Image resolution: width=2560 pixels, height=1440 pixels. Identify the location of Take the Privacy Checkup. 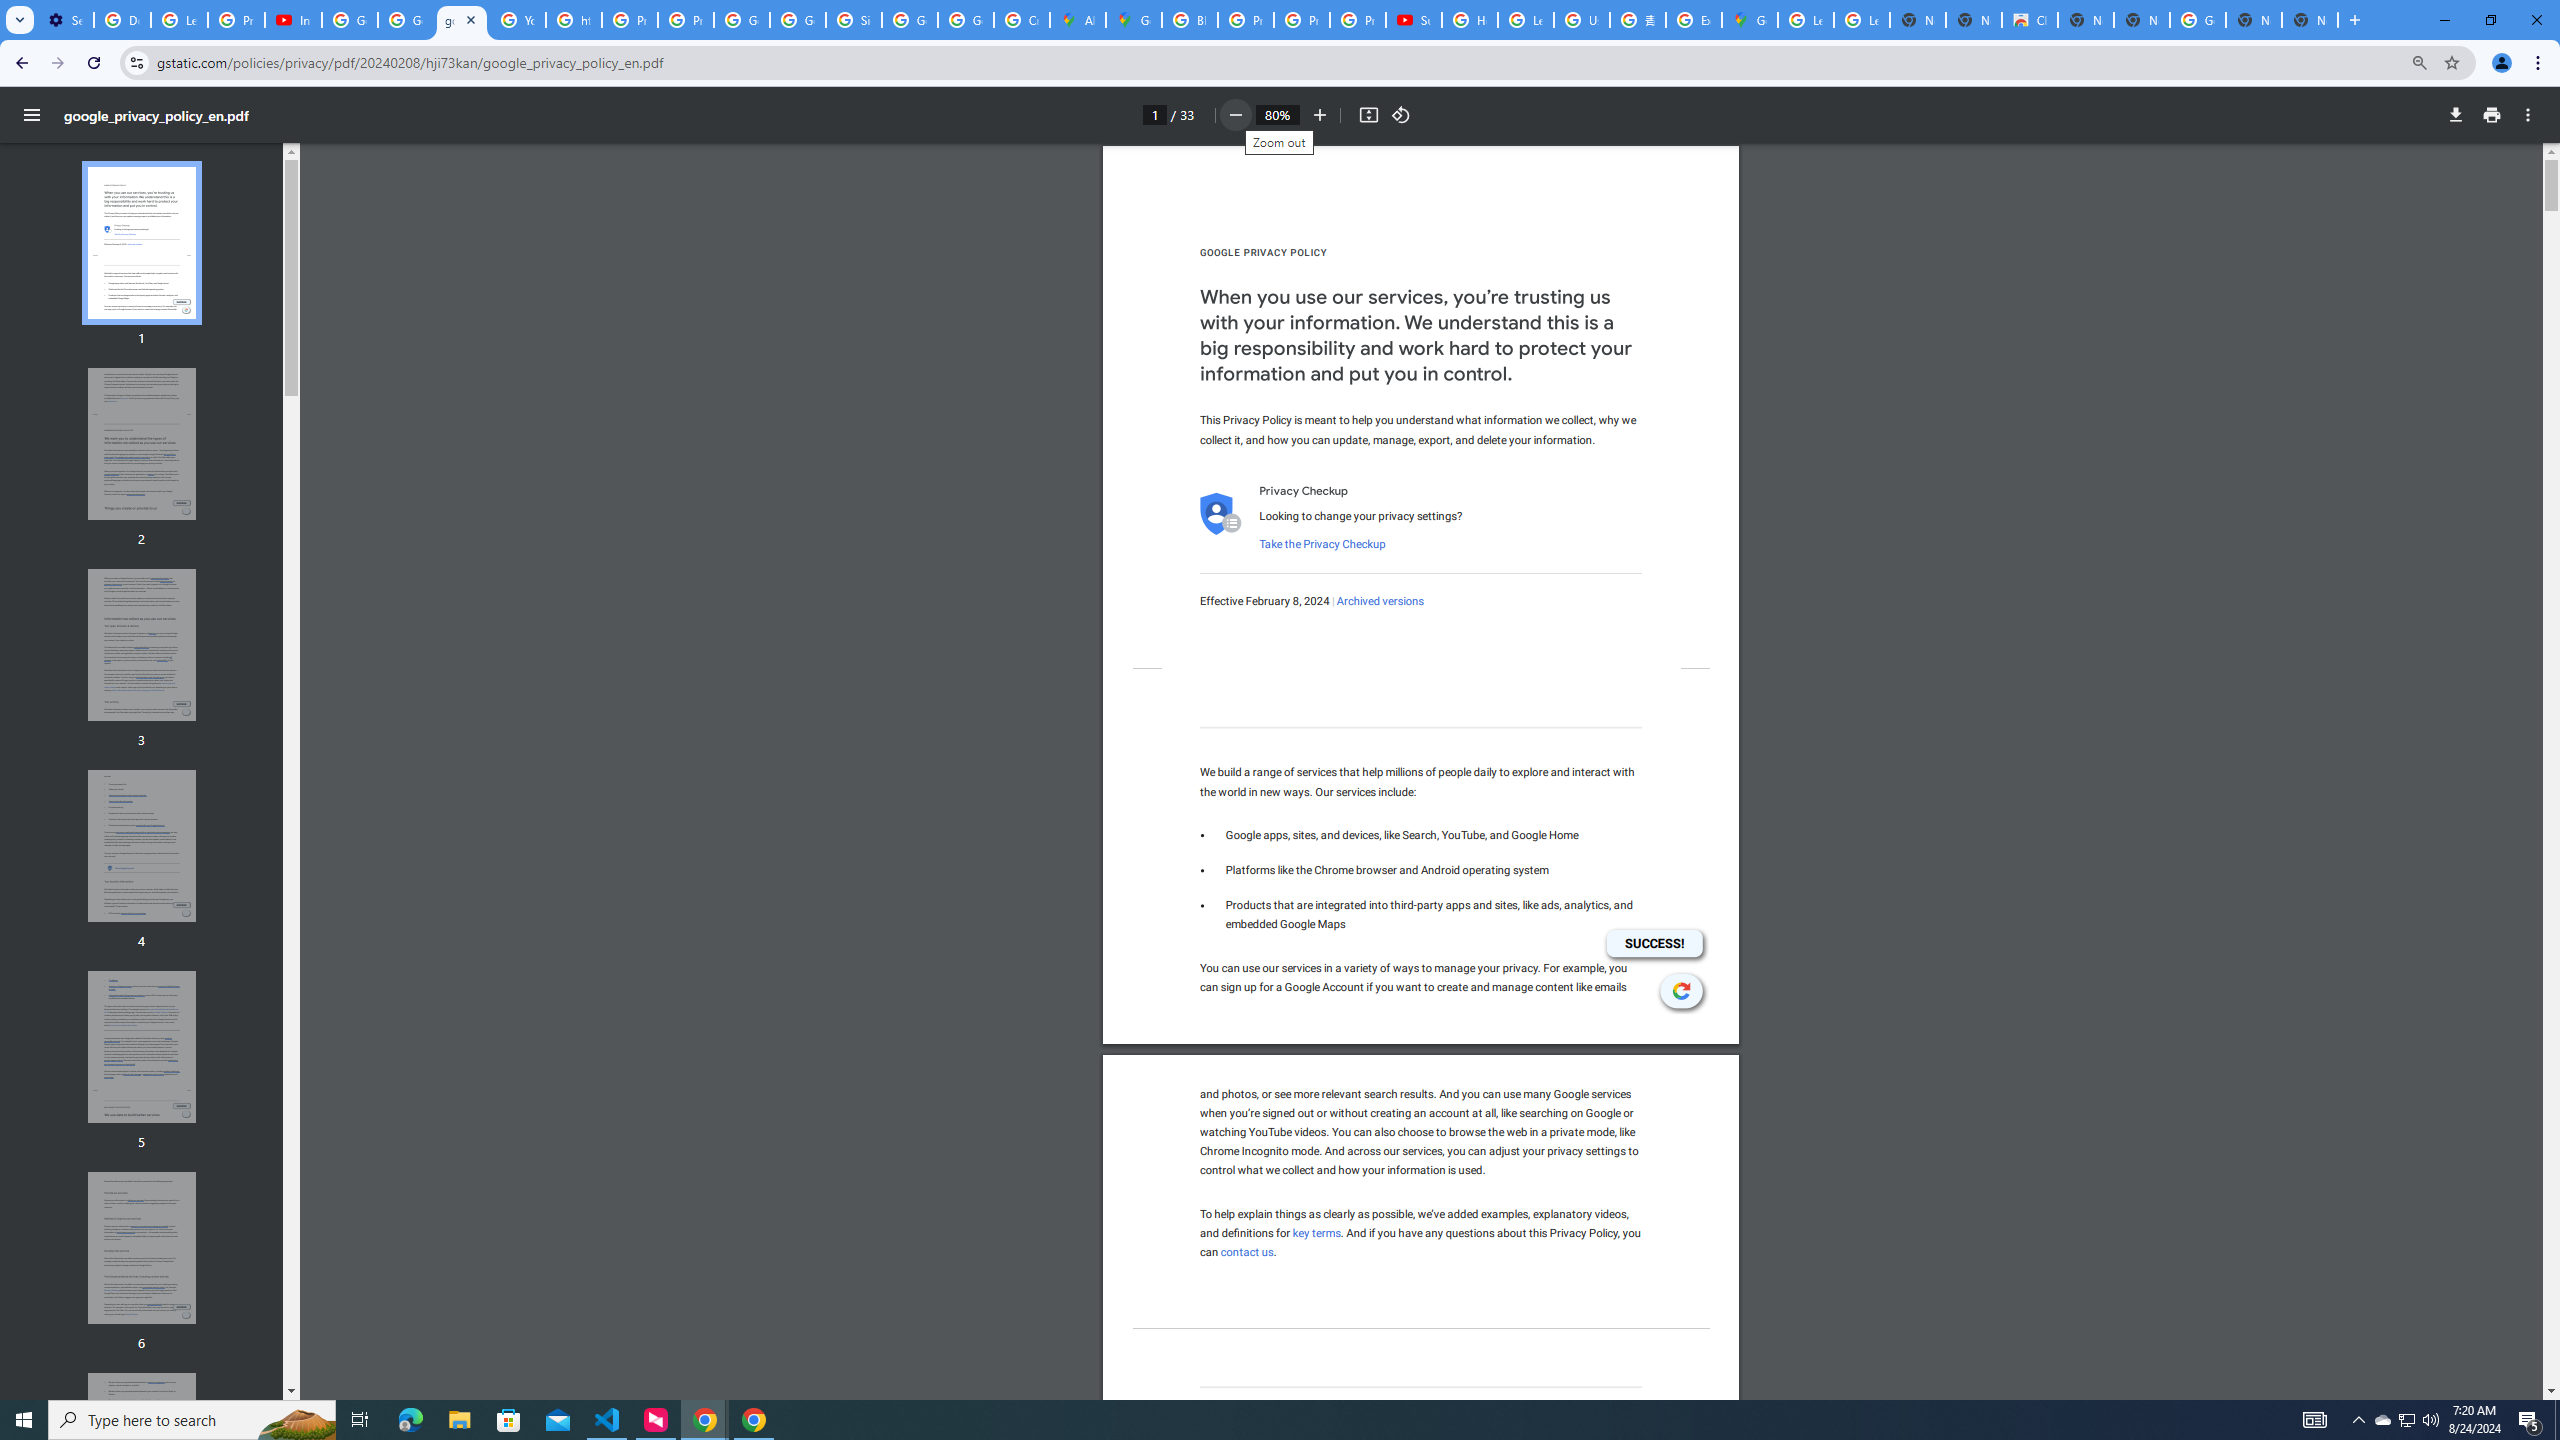
(1320, 544).